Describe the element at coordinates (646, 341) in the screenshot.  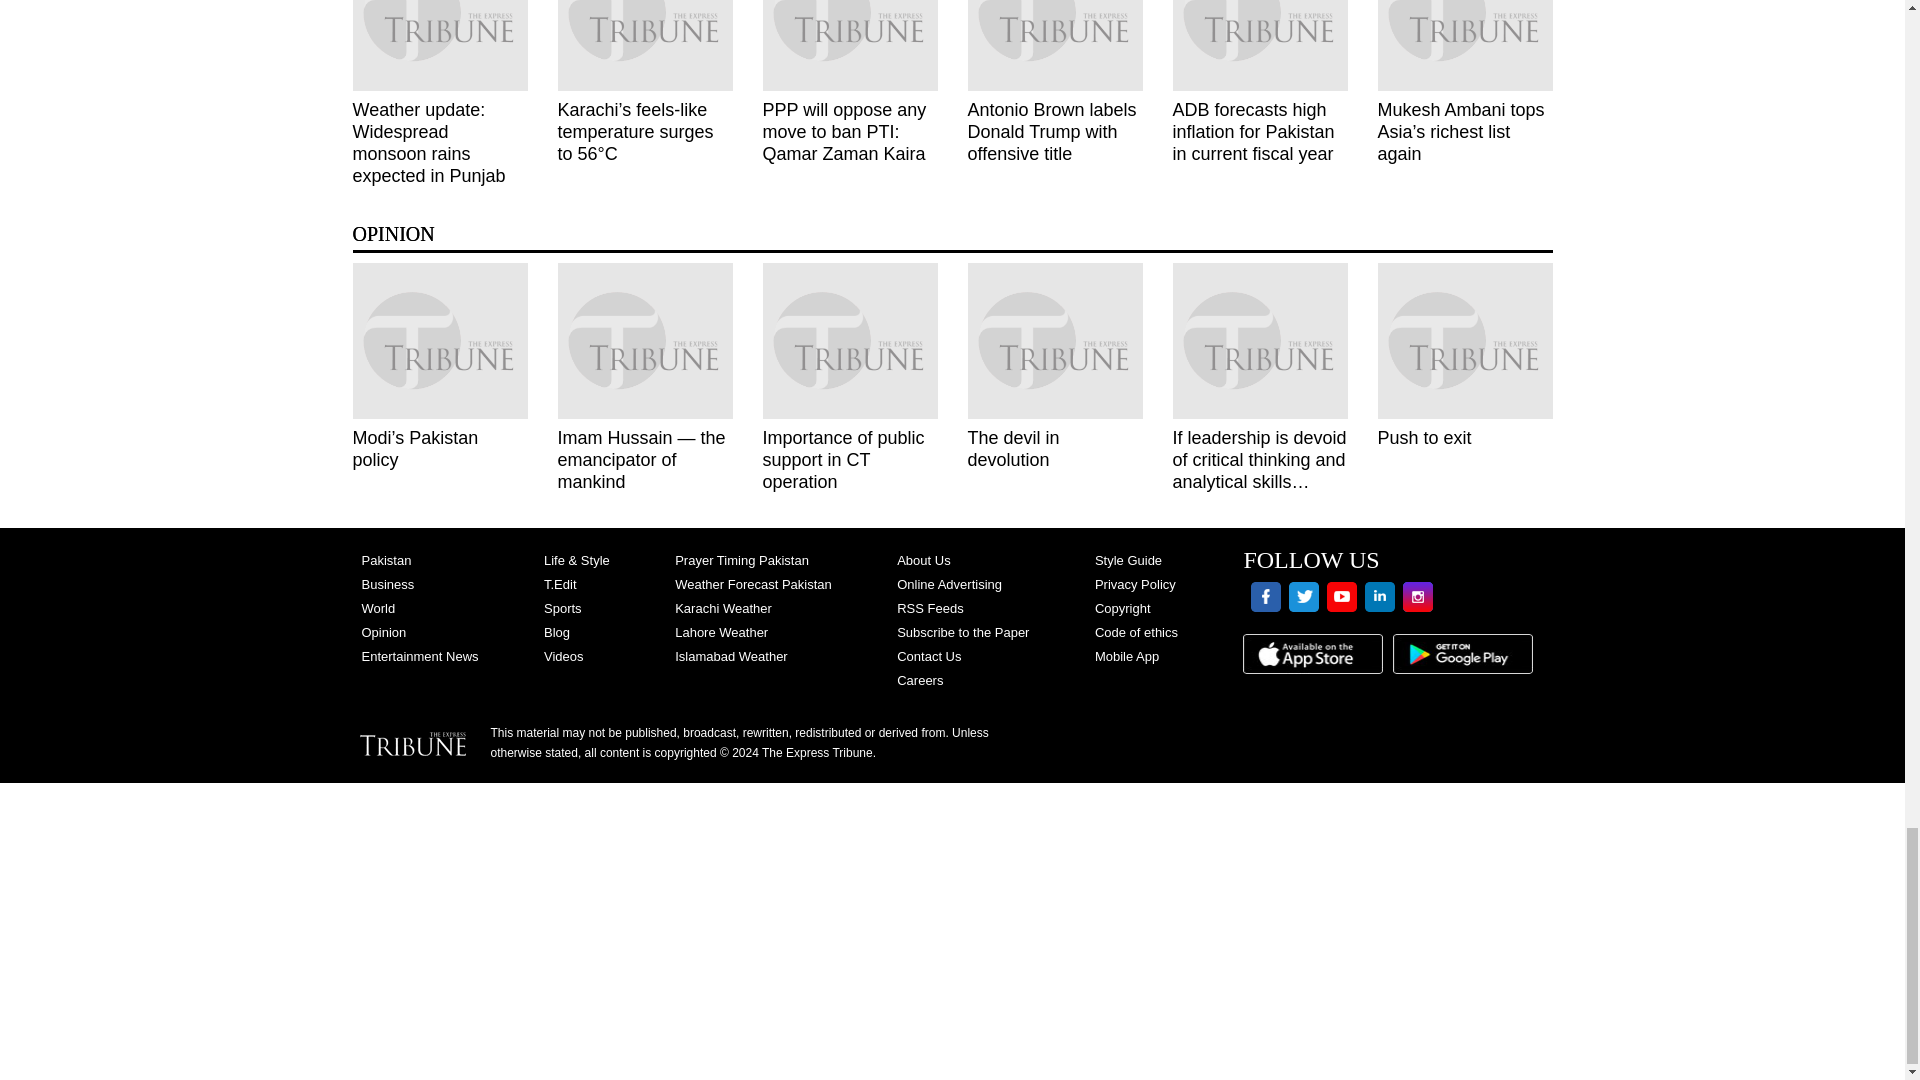
I see `imam hussain the emancipator of mankind` at that location.